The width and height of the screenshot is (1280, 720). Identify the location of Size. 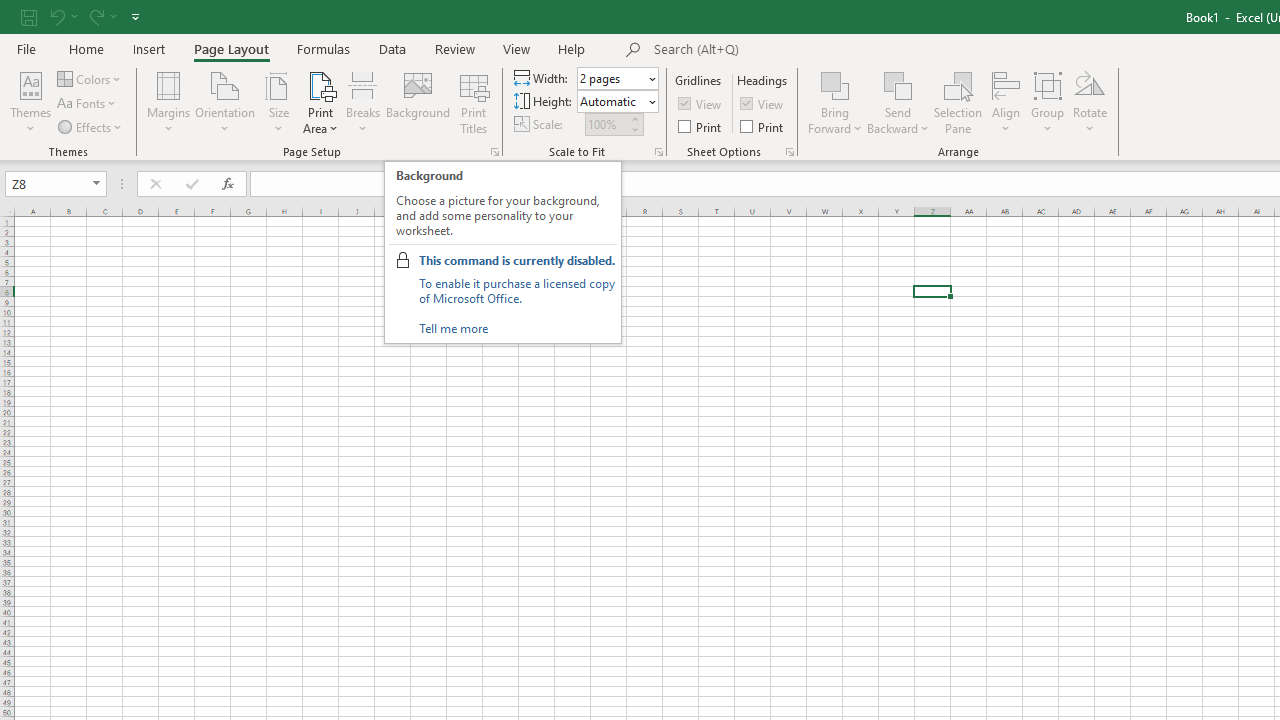
(278, 102).